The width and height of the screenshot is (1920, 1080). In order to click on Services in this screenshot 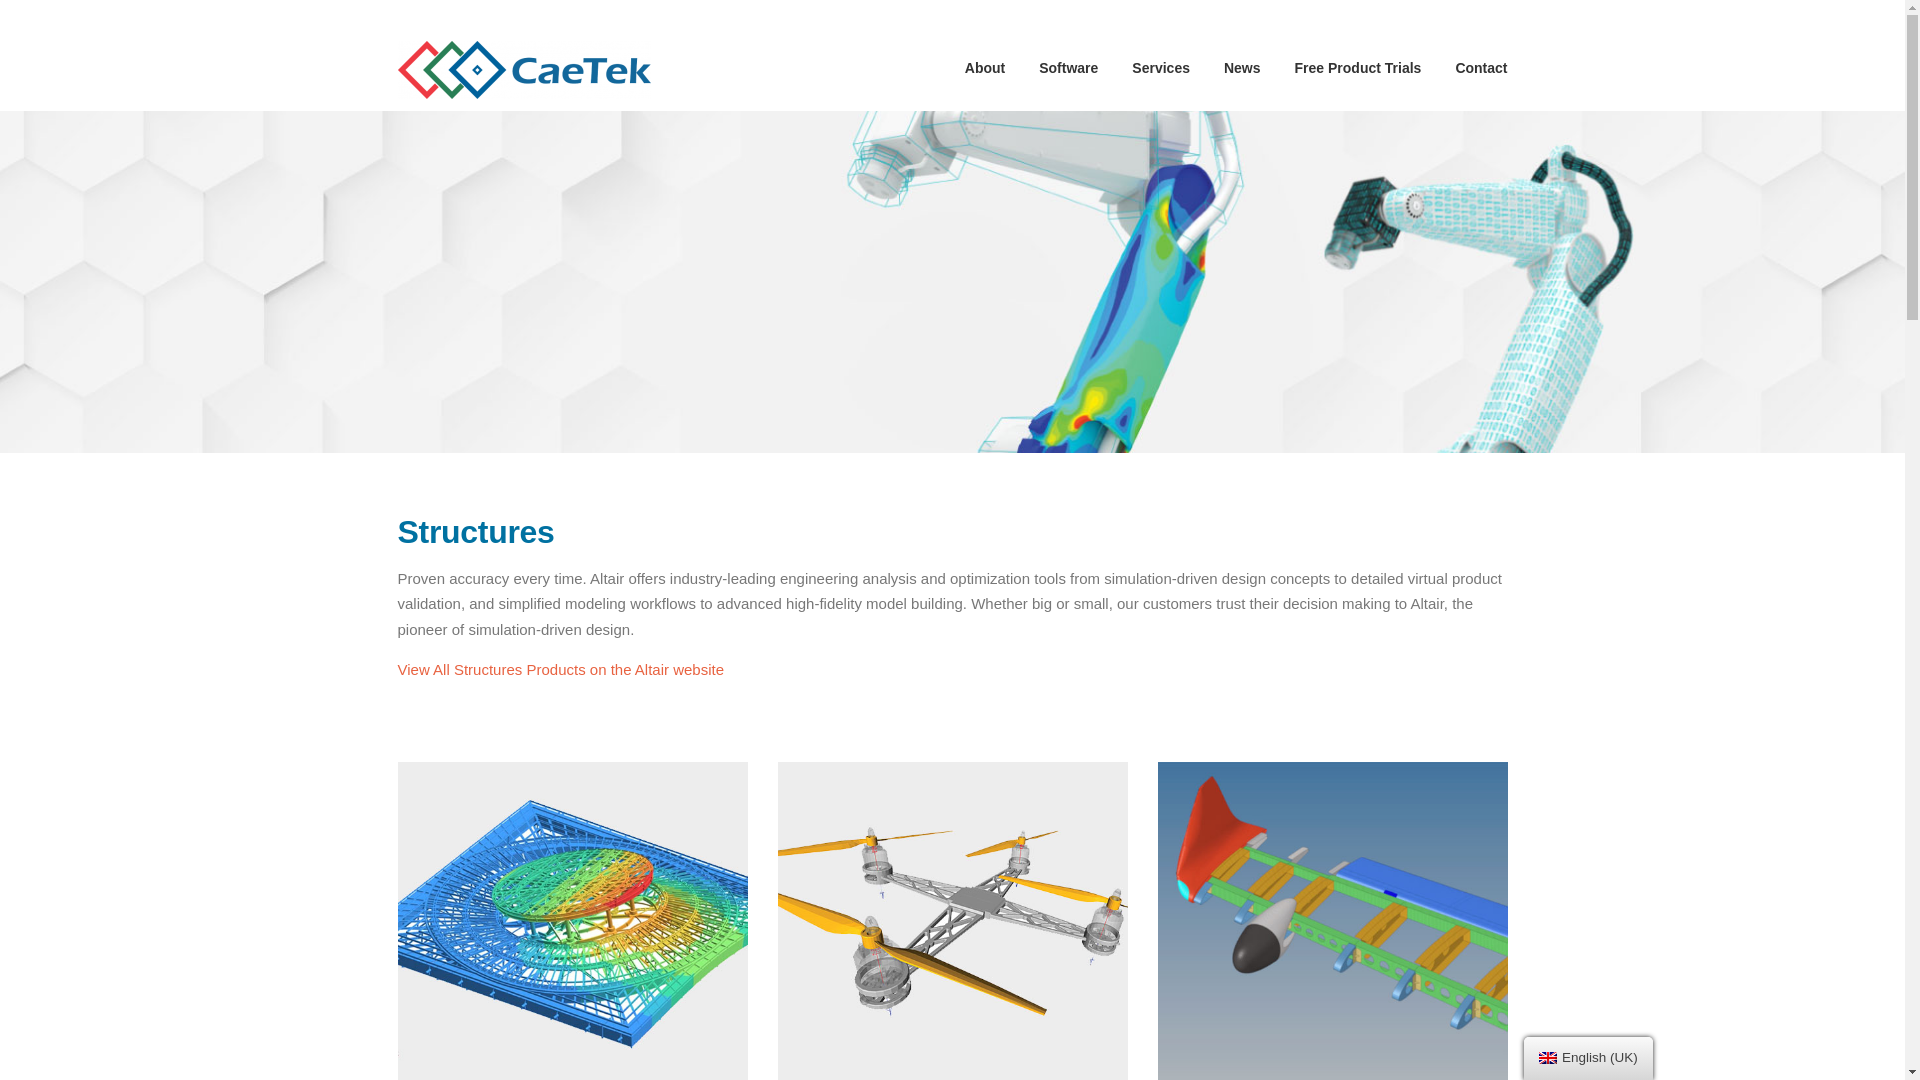, I will do `click(1161, 68)`.